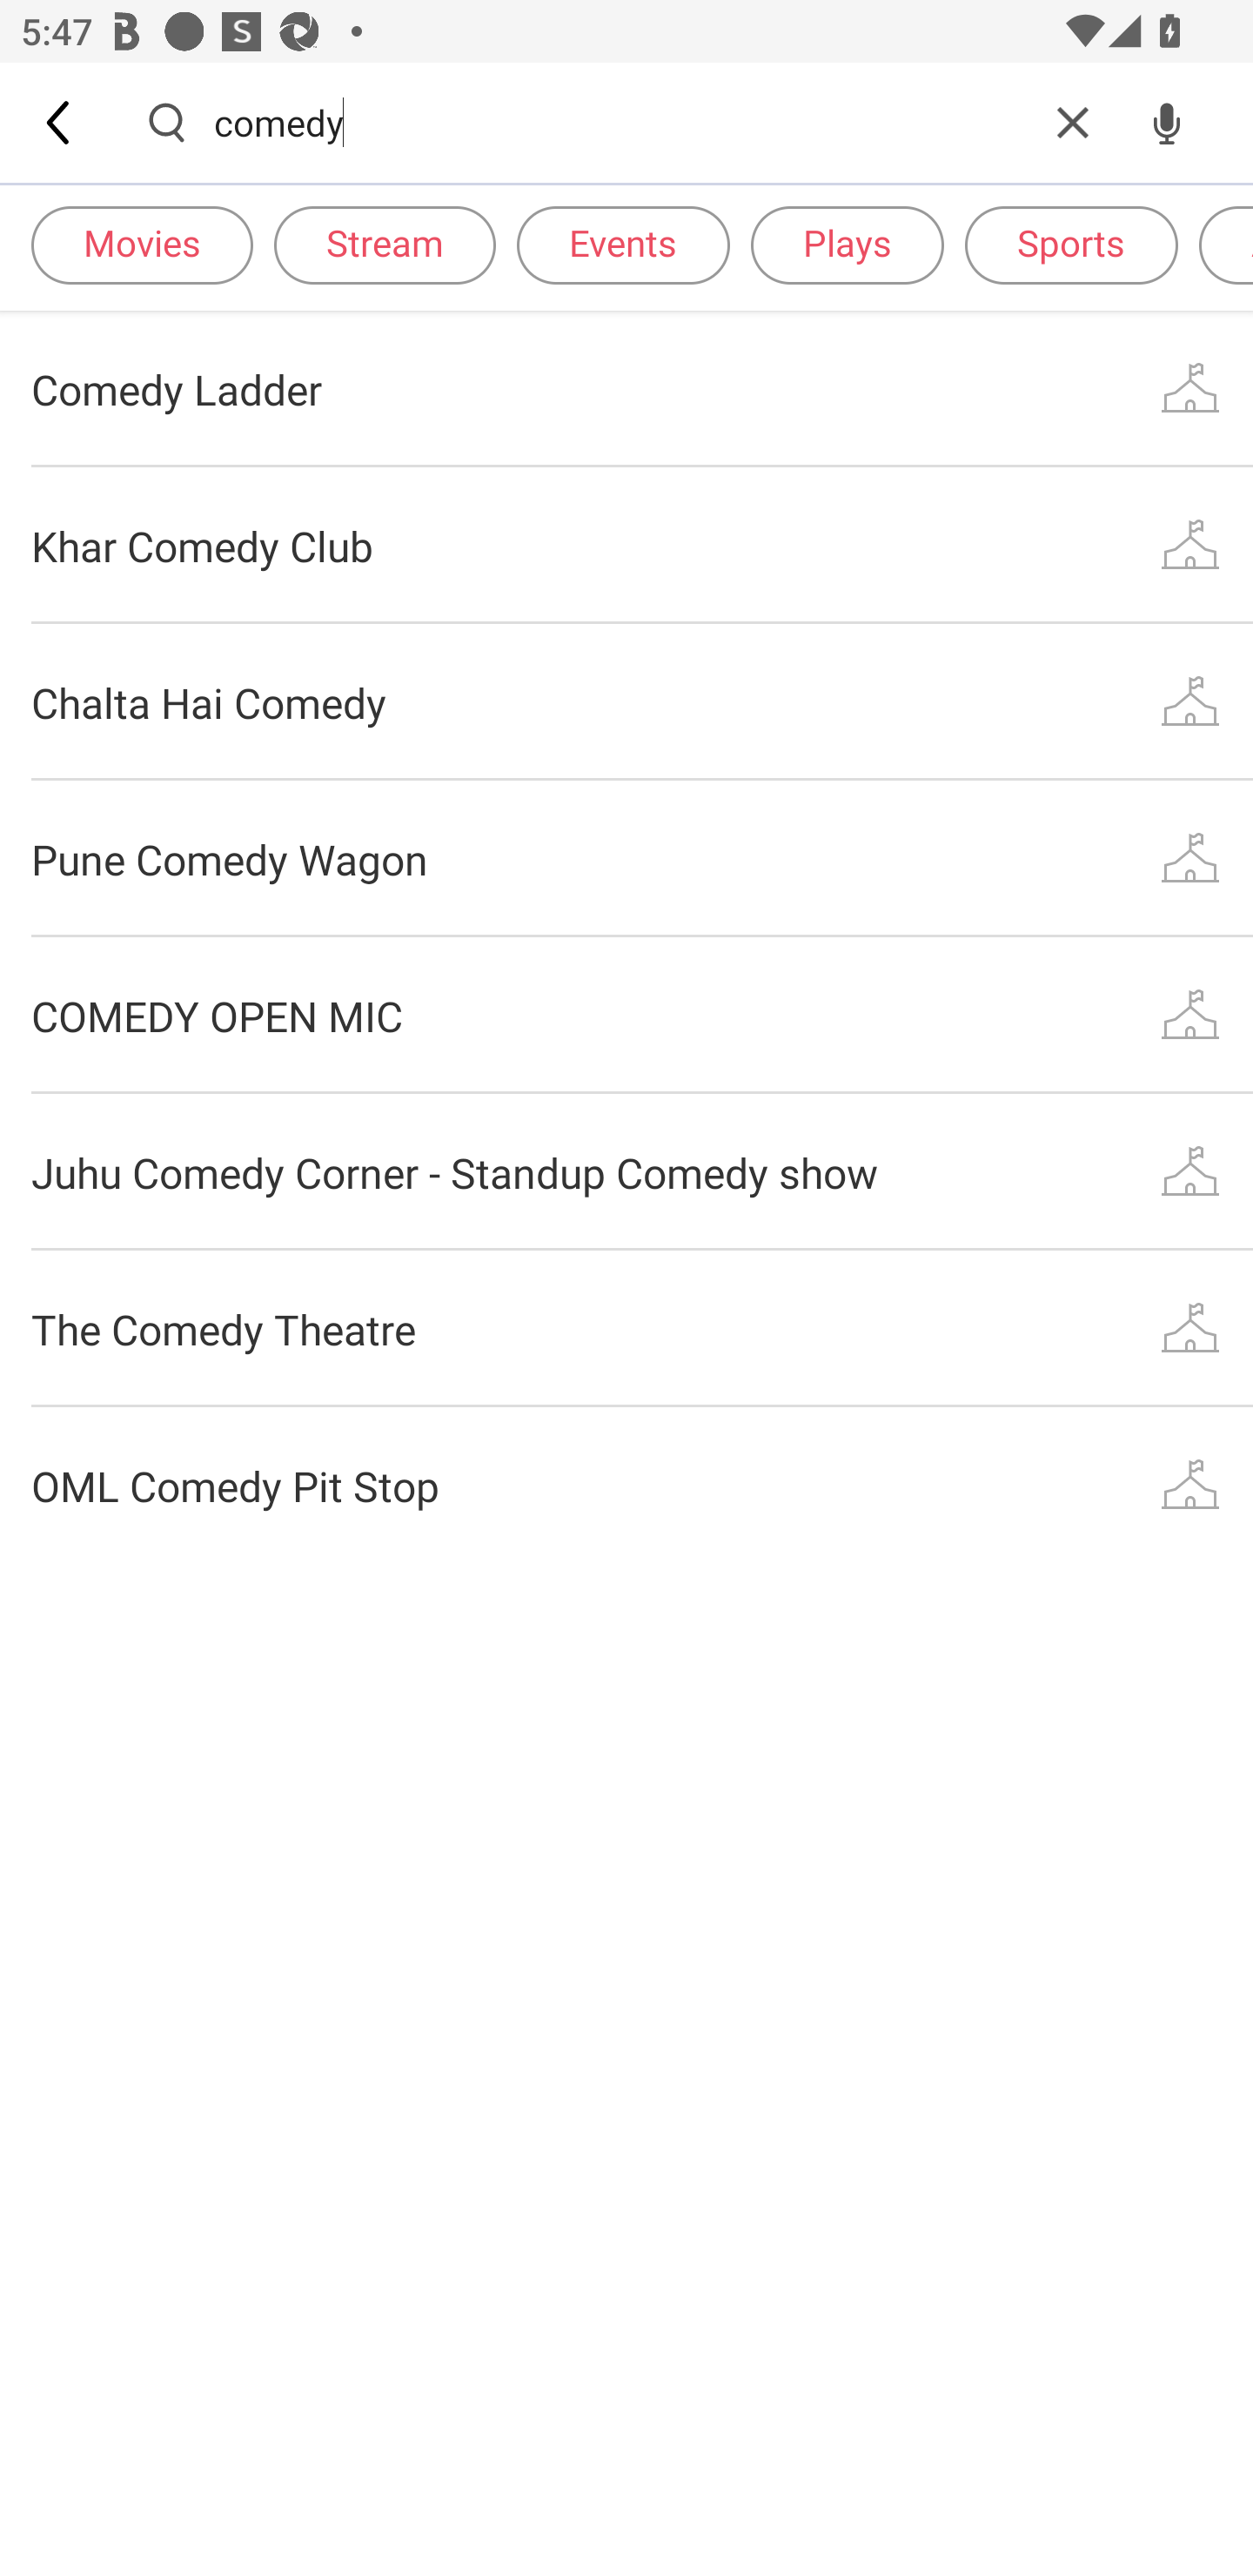 The image size is (1253, 2576). I want to click on Back, so click(60, 122).